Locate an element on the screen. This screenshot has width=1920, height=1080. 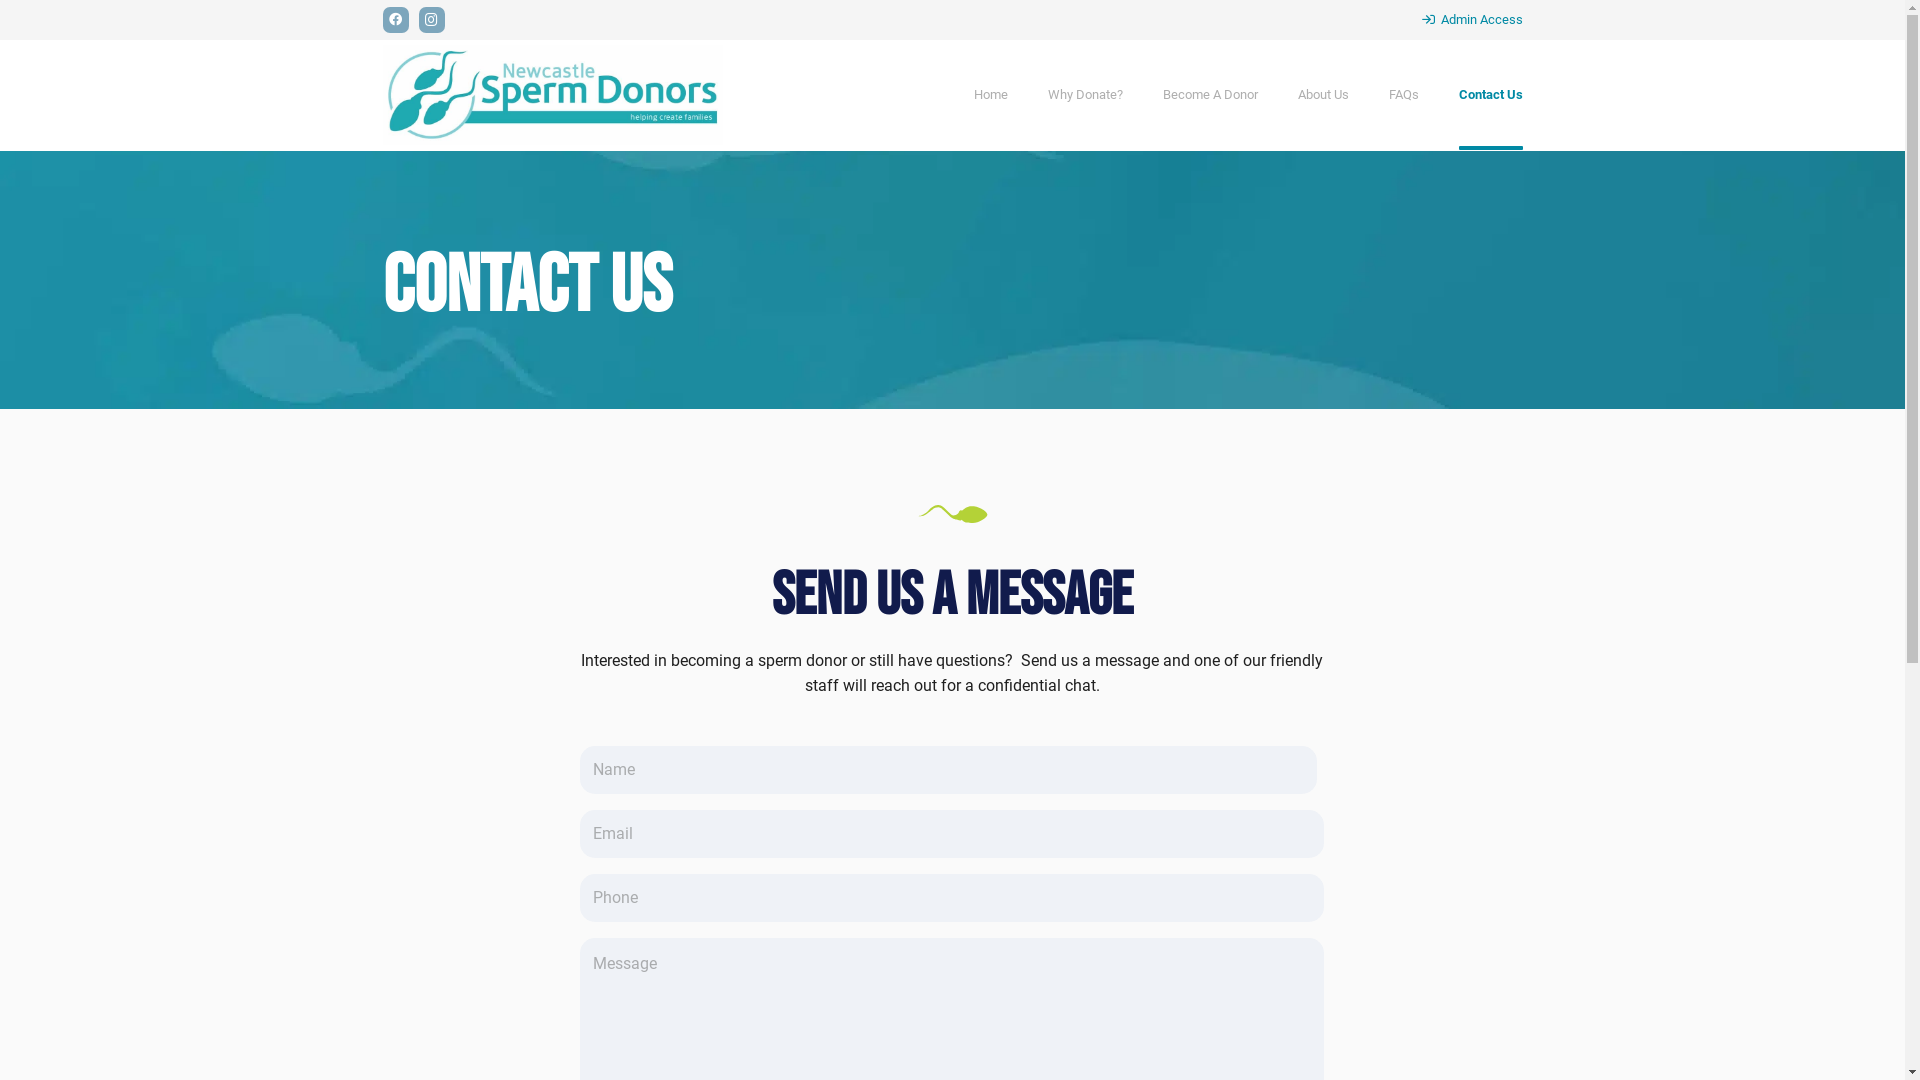
Contact Us is located at coordinates (1490, 95).